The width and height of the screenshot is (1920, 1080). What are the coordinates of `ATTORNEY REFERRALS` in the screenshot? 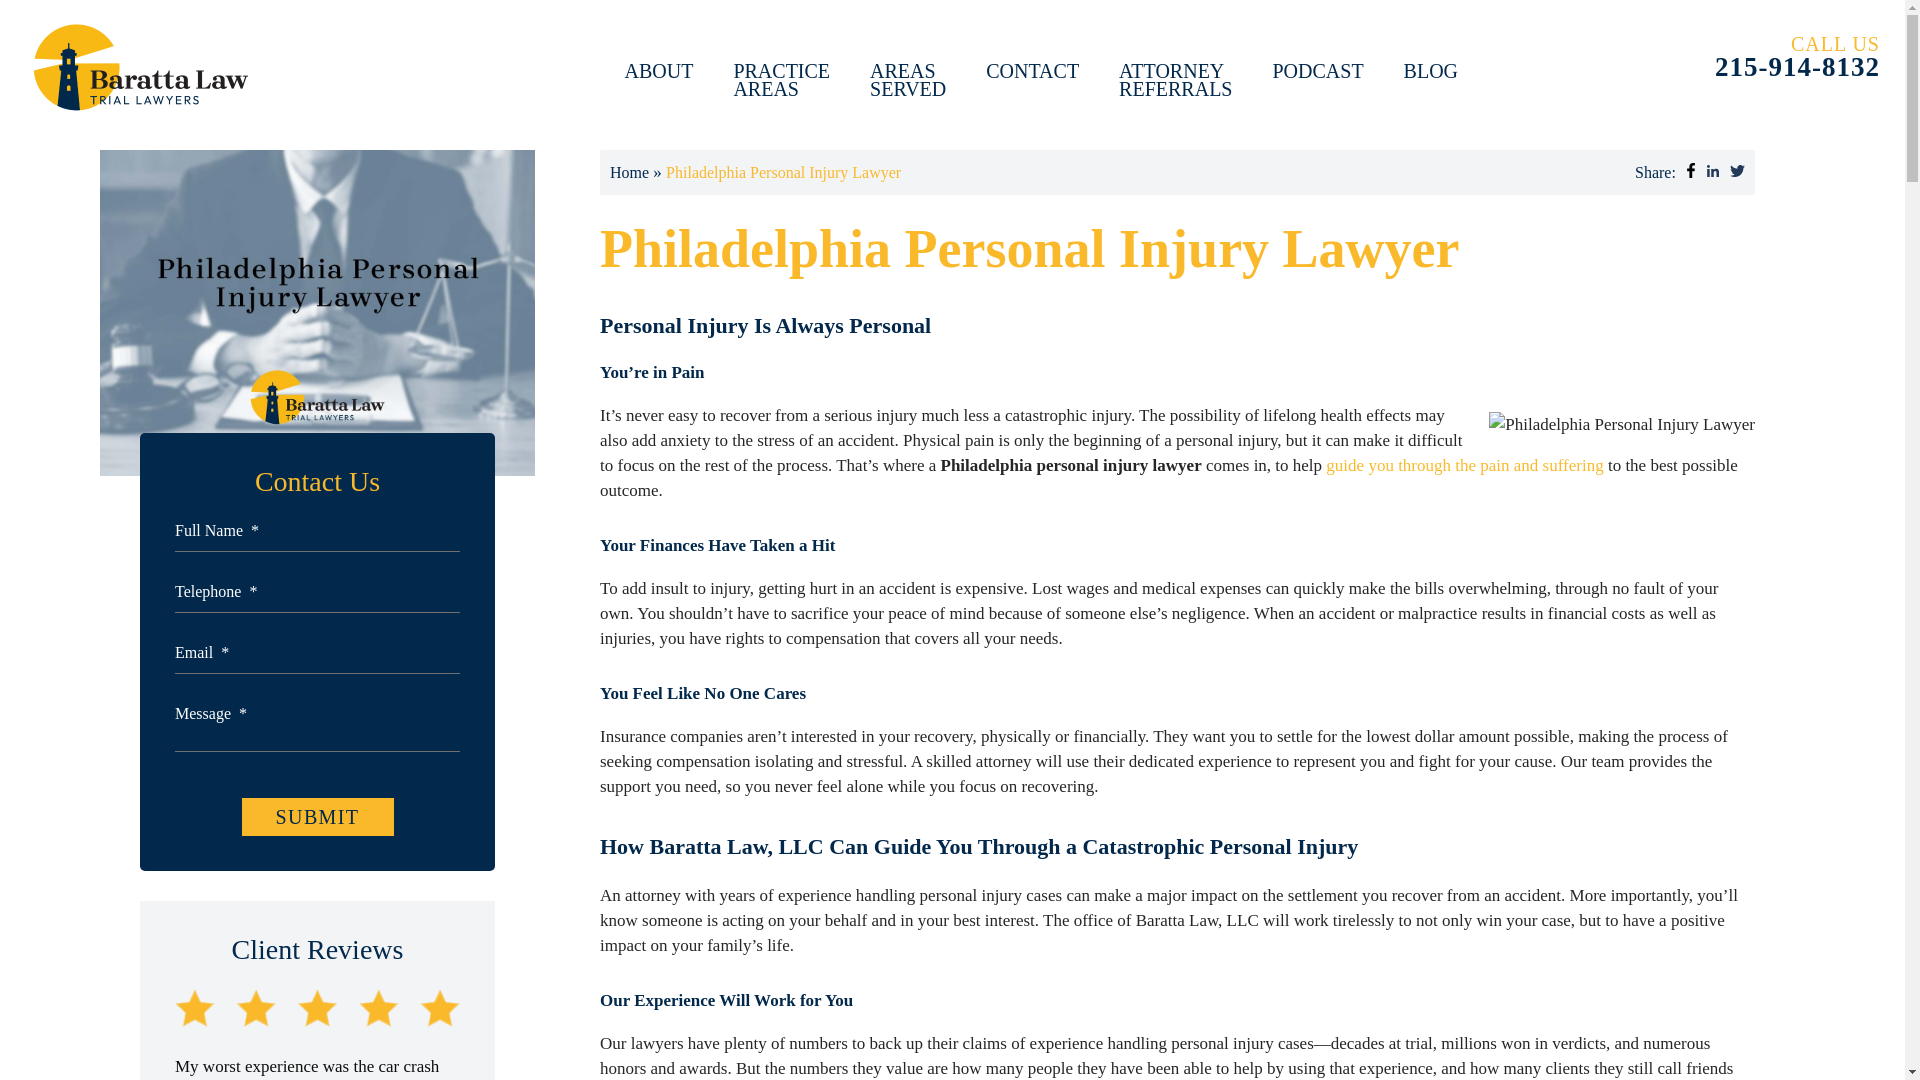 It's located at (1464, 465).